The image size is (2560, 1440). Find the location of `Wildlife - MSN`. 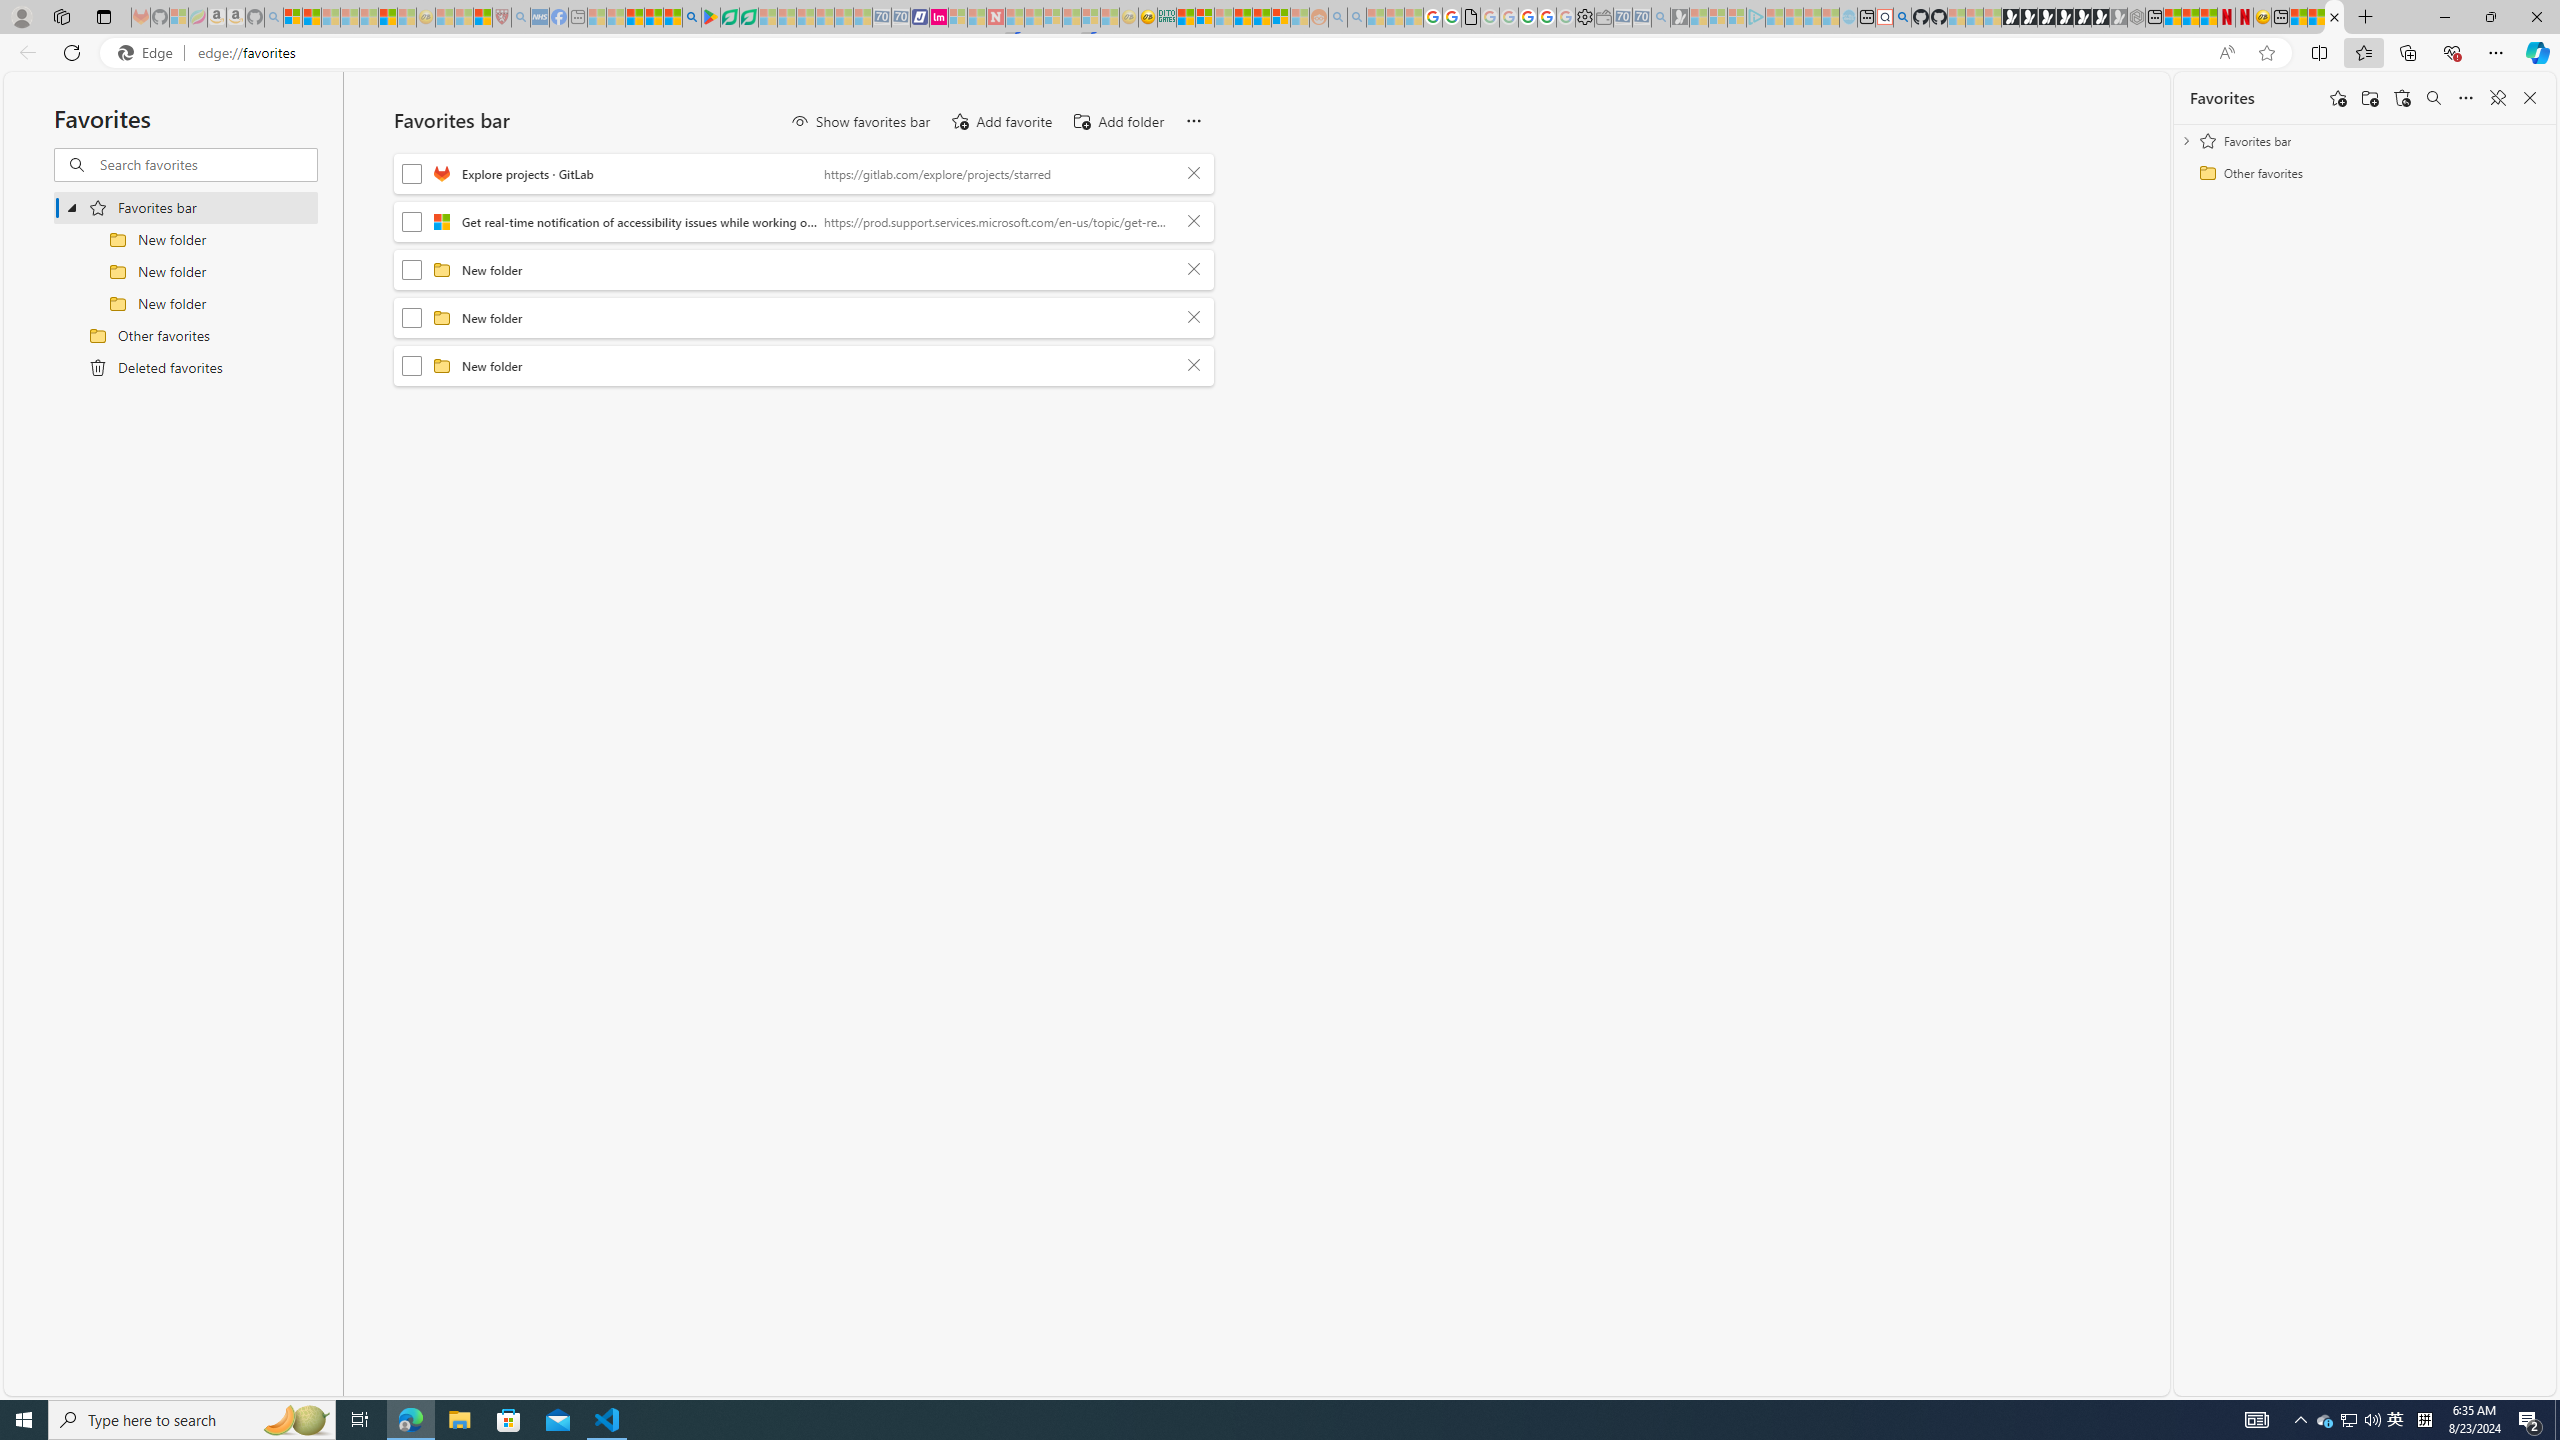

Wildlife - MSN is located at coordinates (2298, 17).